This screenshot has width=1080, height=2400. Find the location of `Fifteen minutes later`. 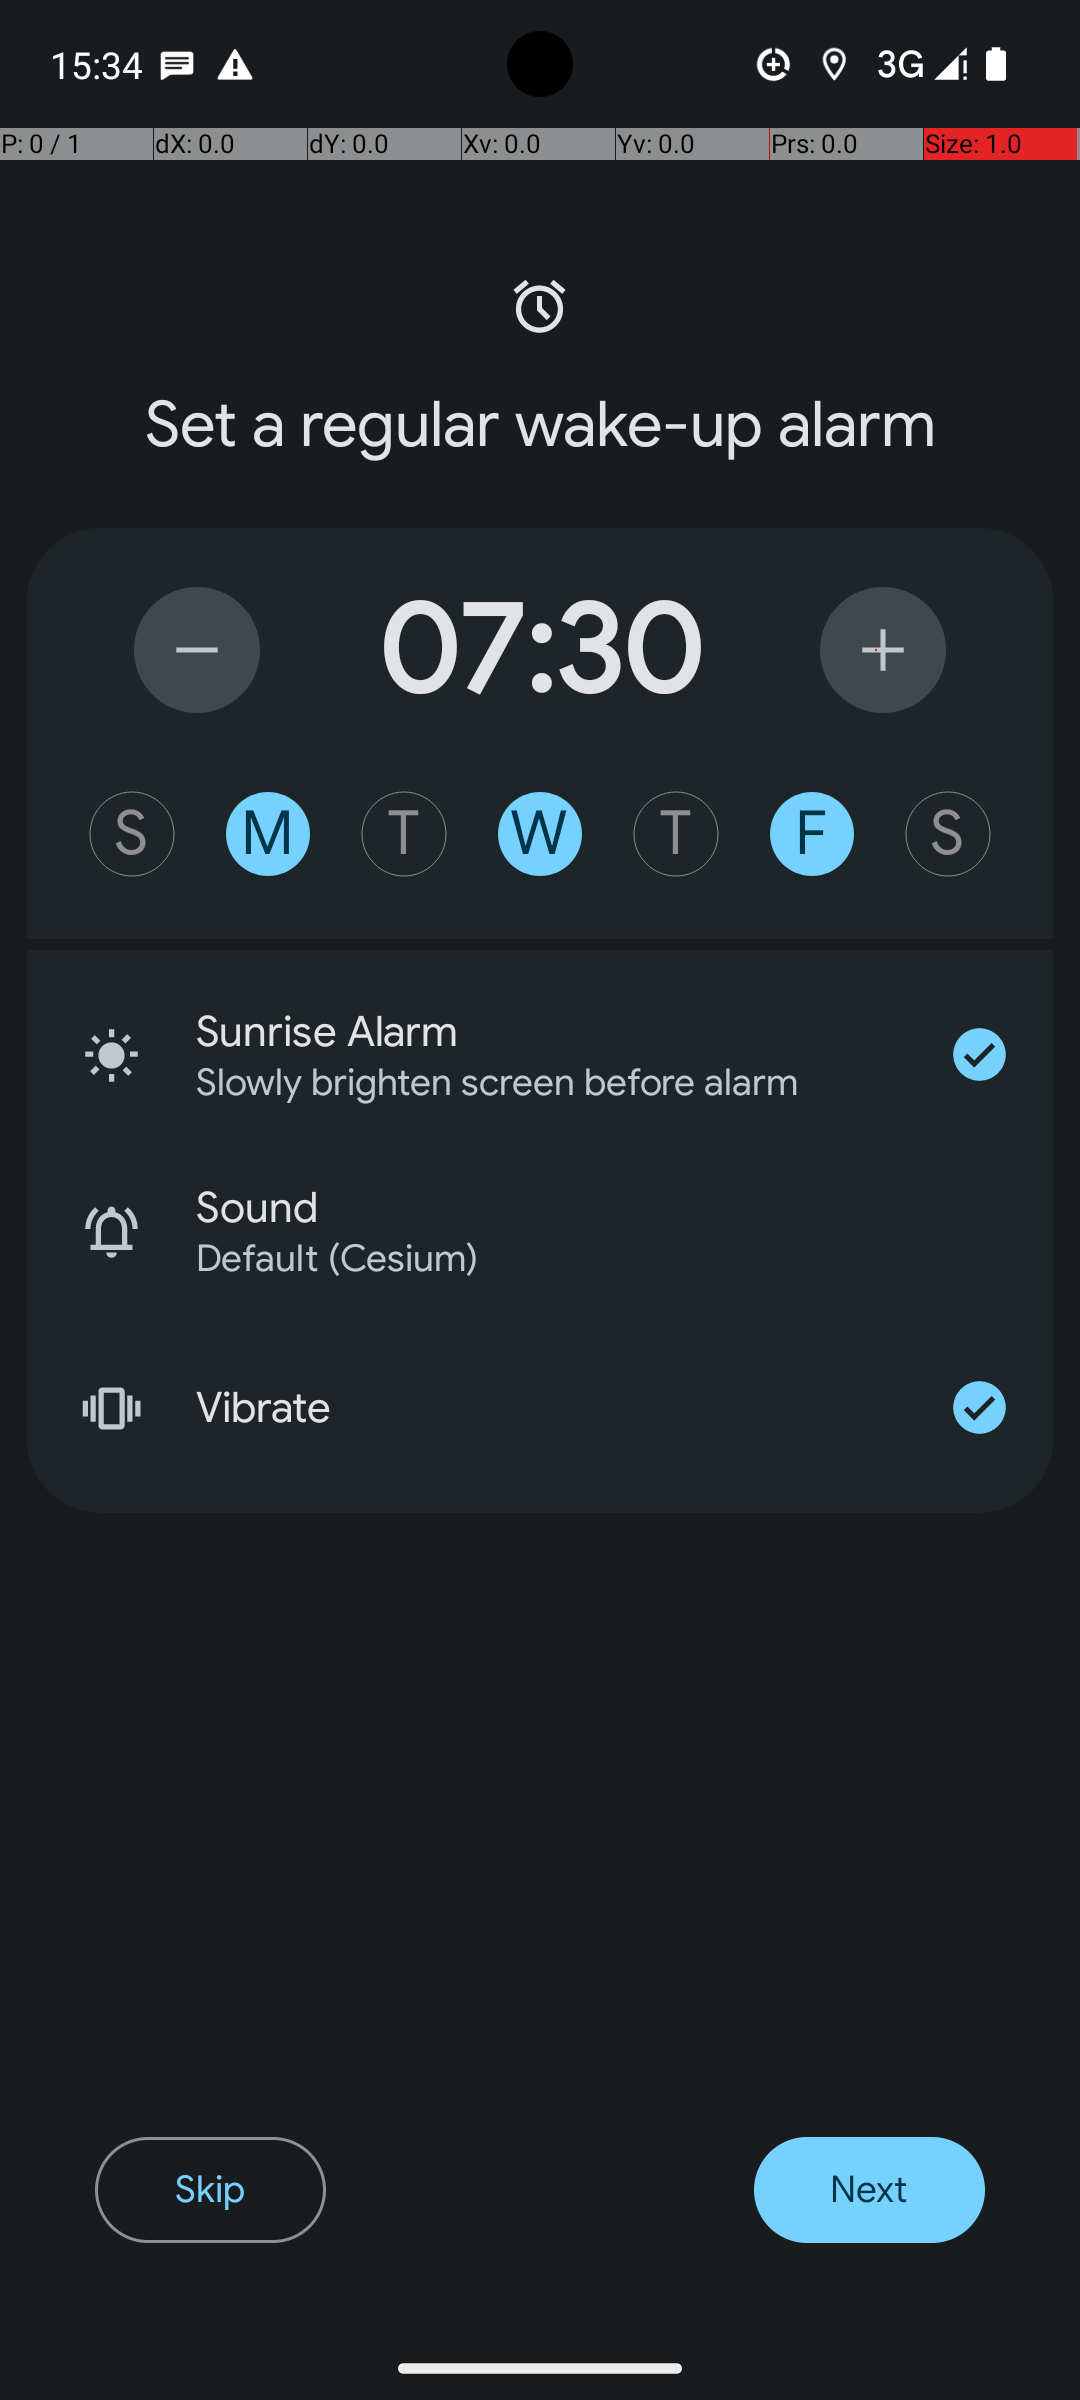

Fifteen minutes later is located at coordinates (883, 650).